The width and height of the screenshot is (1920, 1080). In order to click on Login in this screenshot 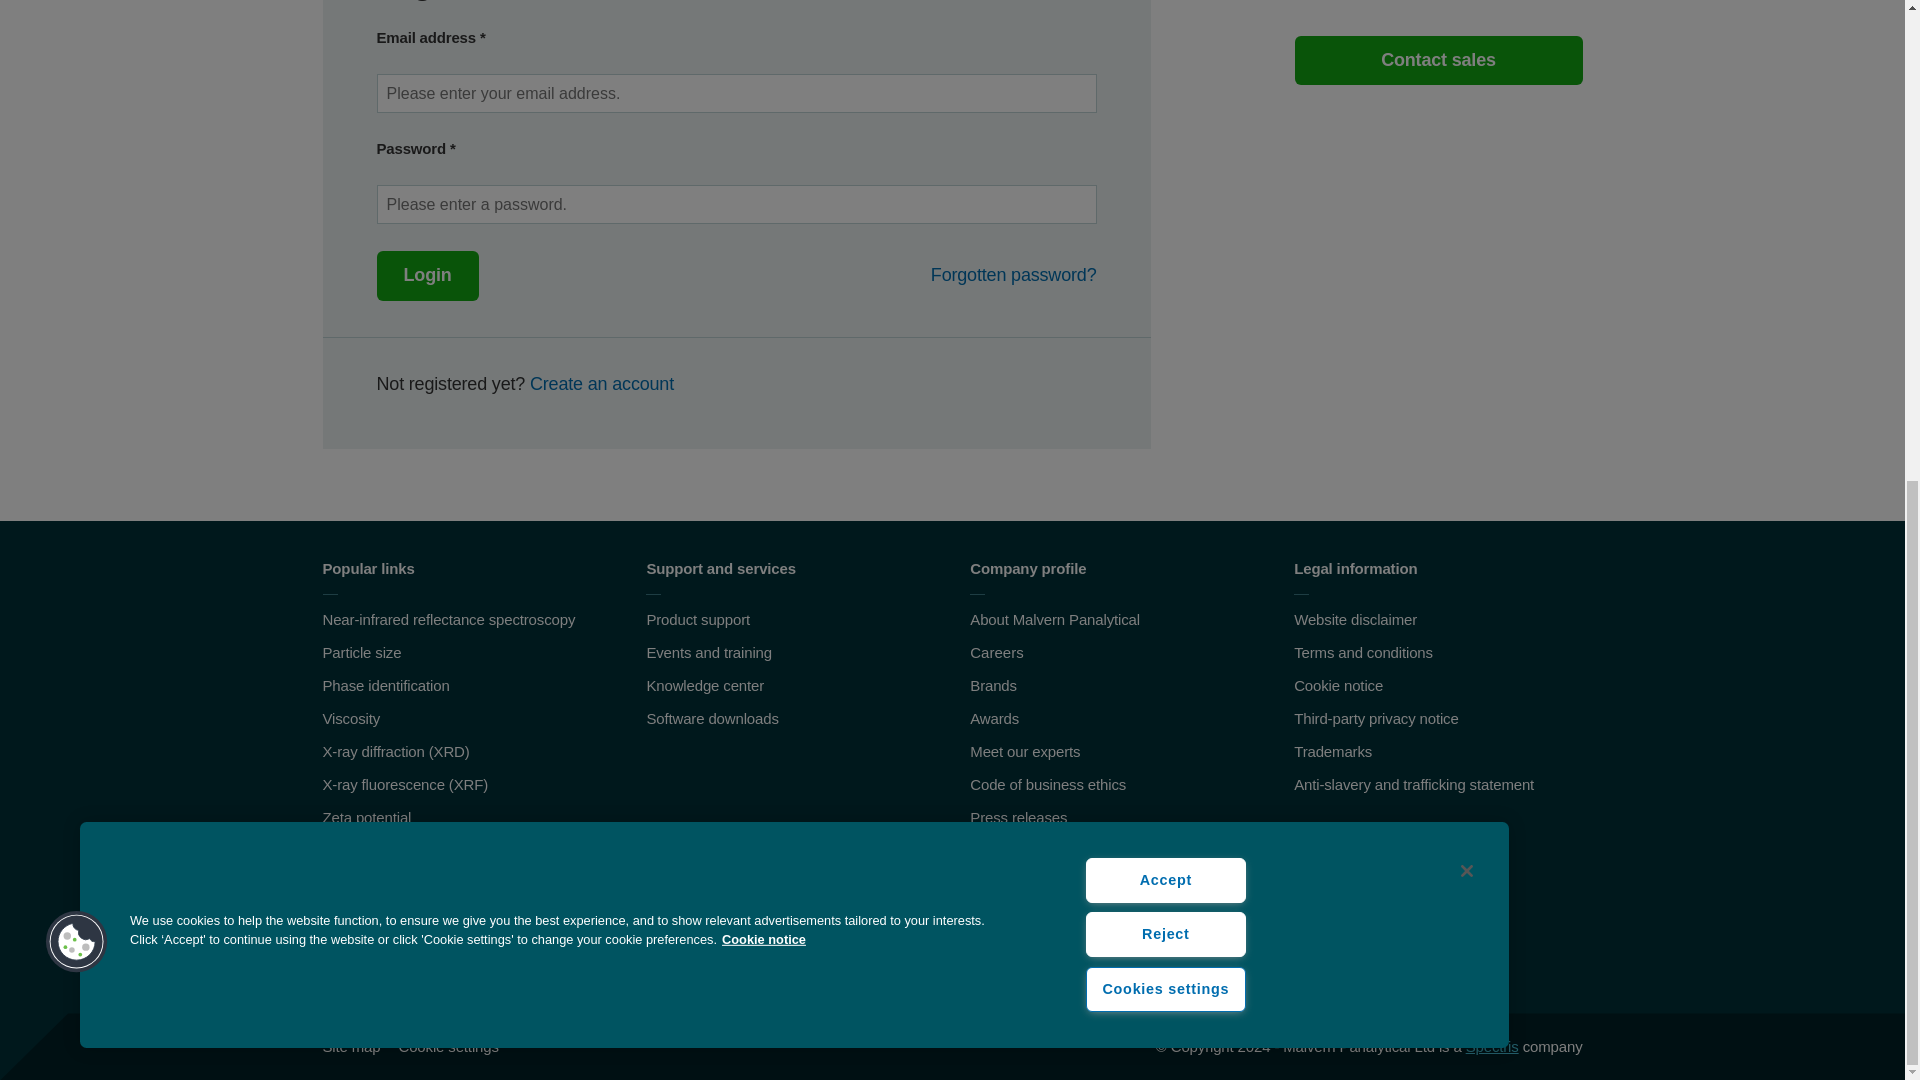, I will do `click(427, 276)`.